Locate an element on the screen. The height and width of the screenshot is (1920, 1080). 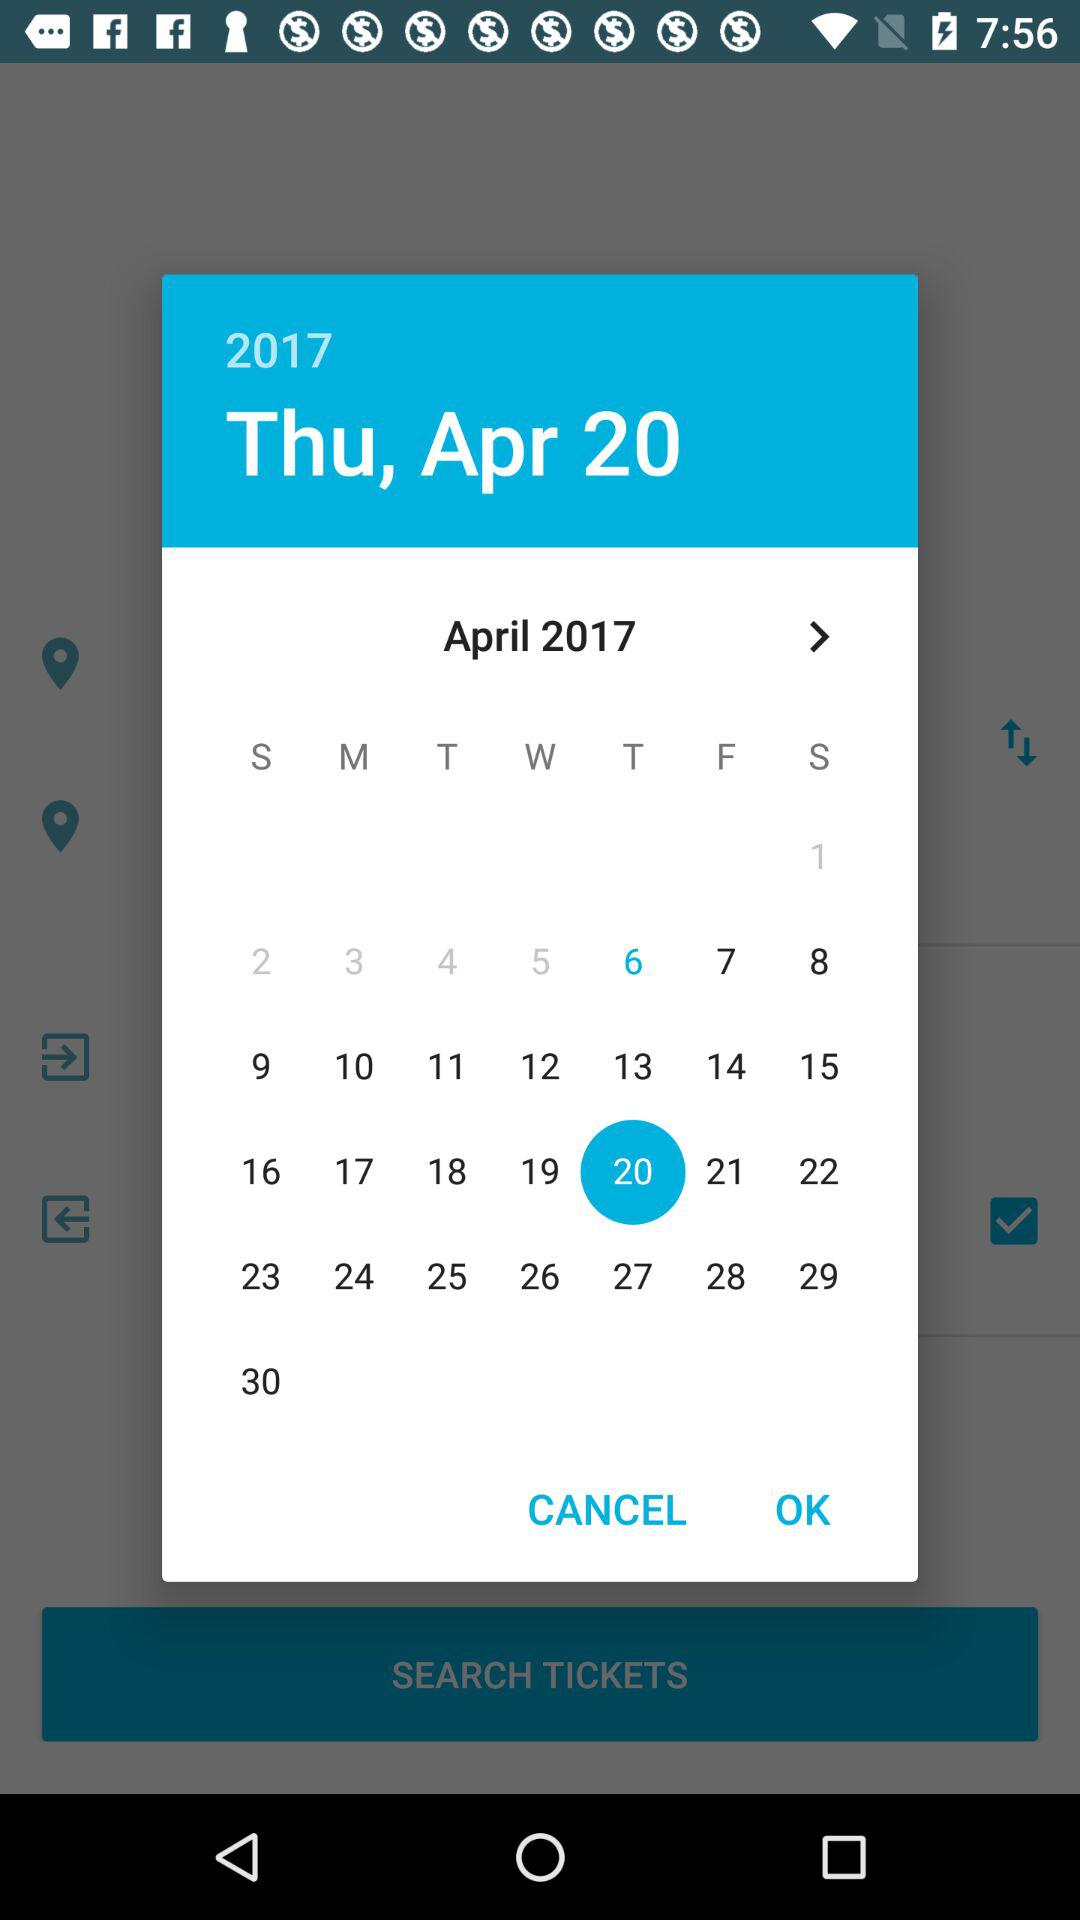
press the thu, apr 20 is located at coordinates (454, 440).